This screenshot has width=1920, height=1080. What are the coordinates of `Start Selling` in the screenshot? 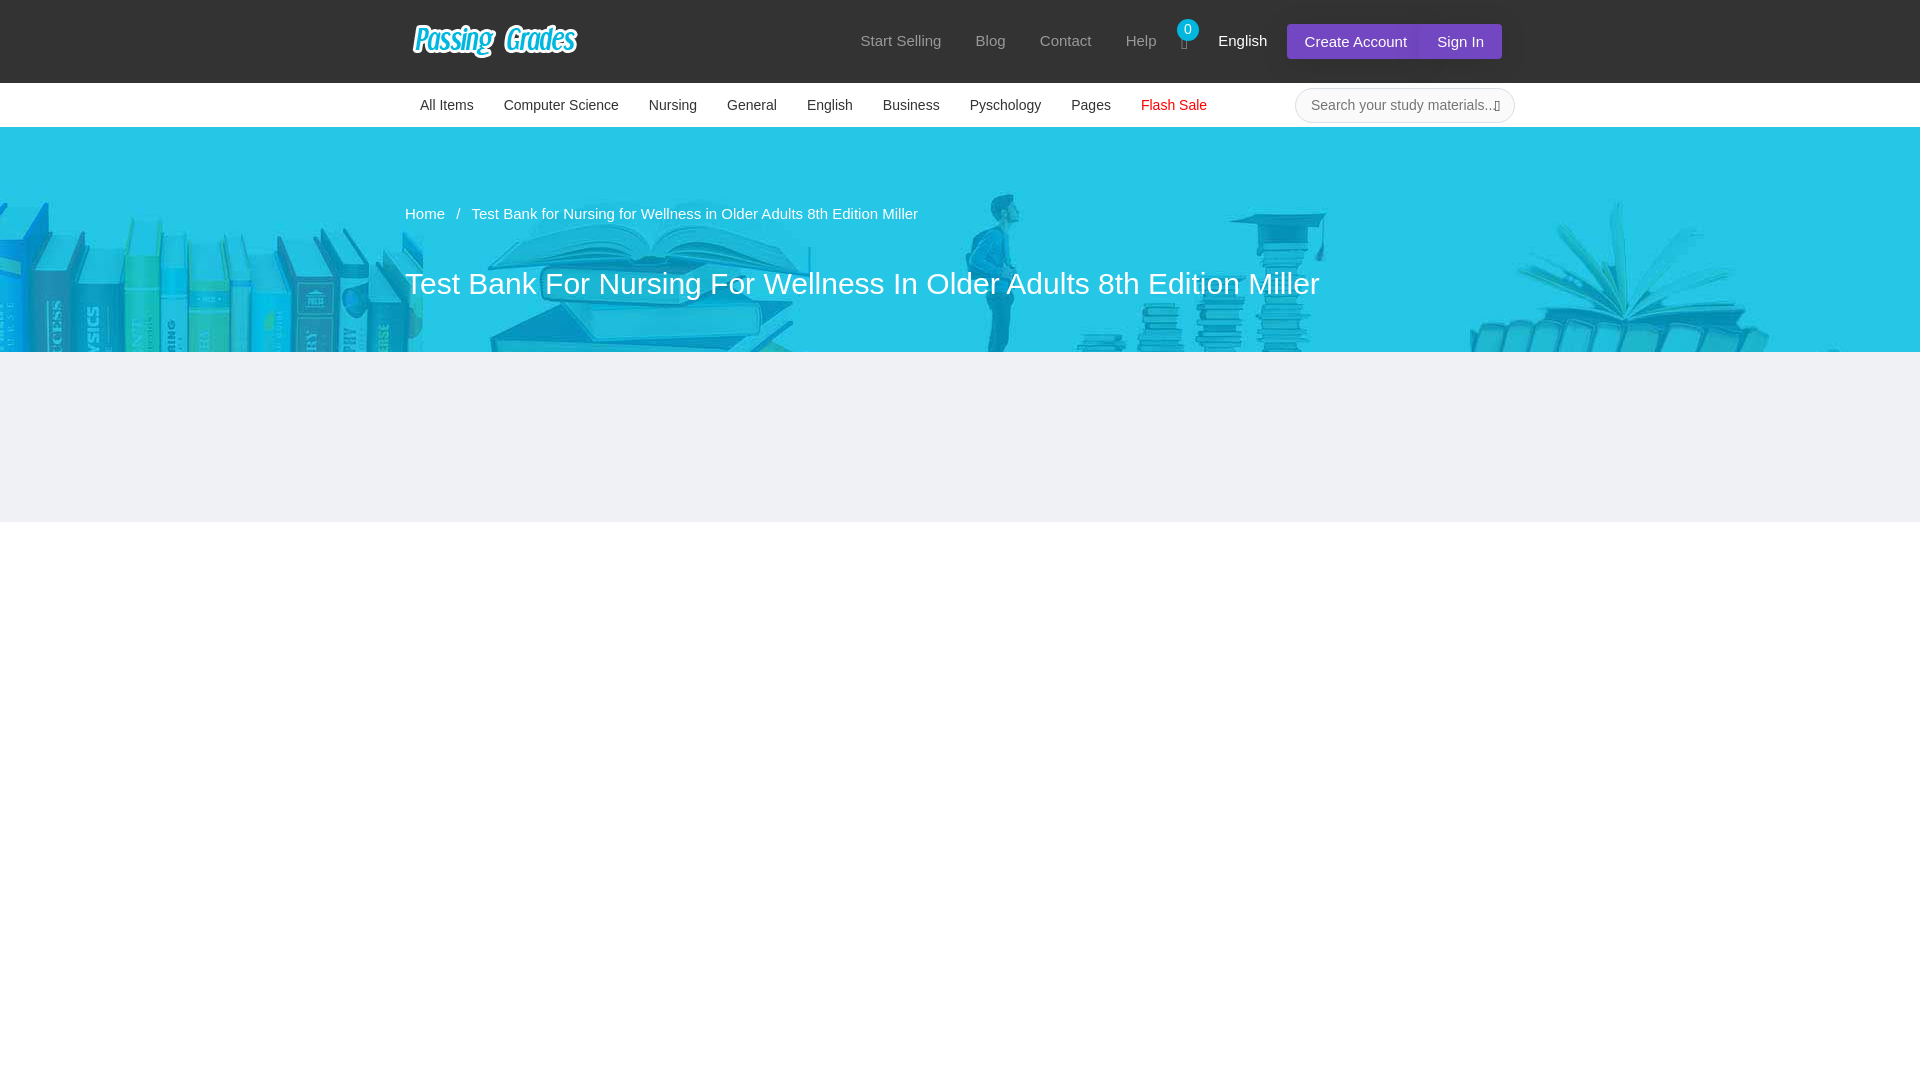 It's located at (901, 40).